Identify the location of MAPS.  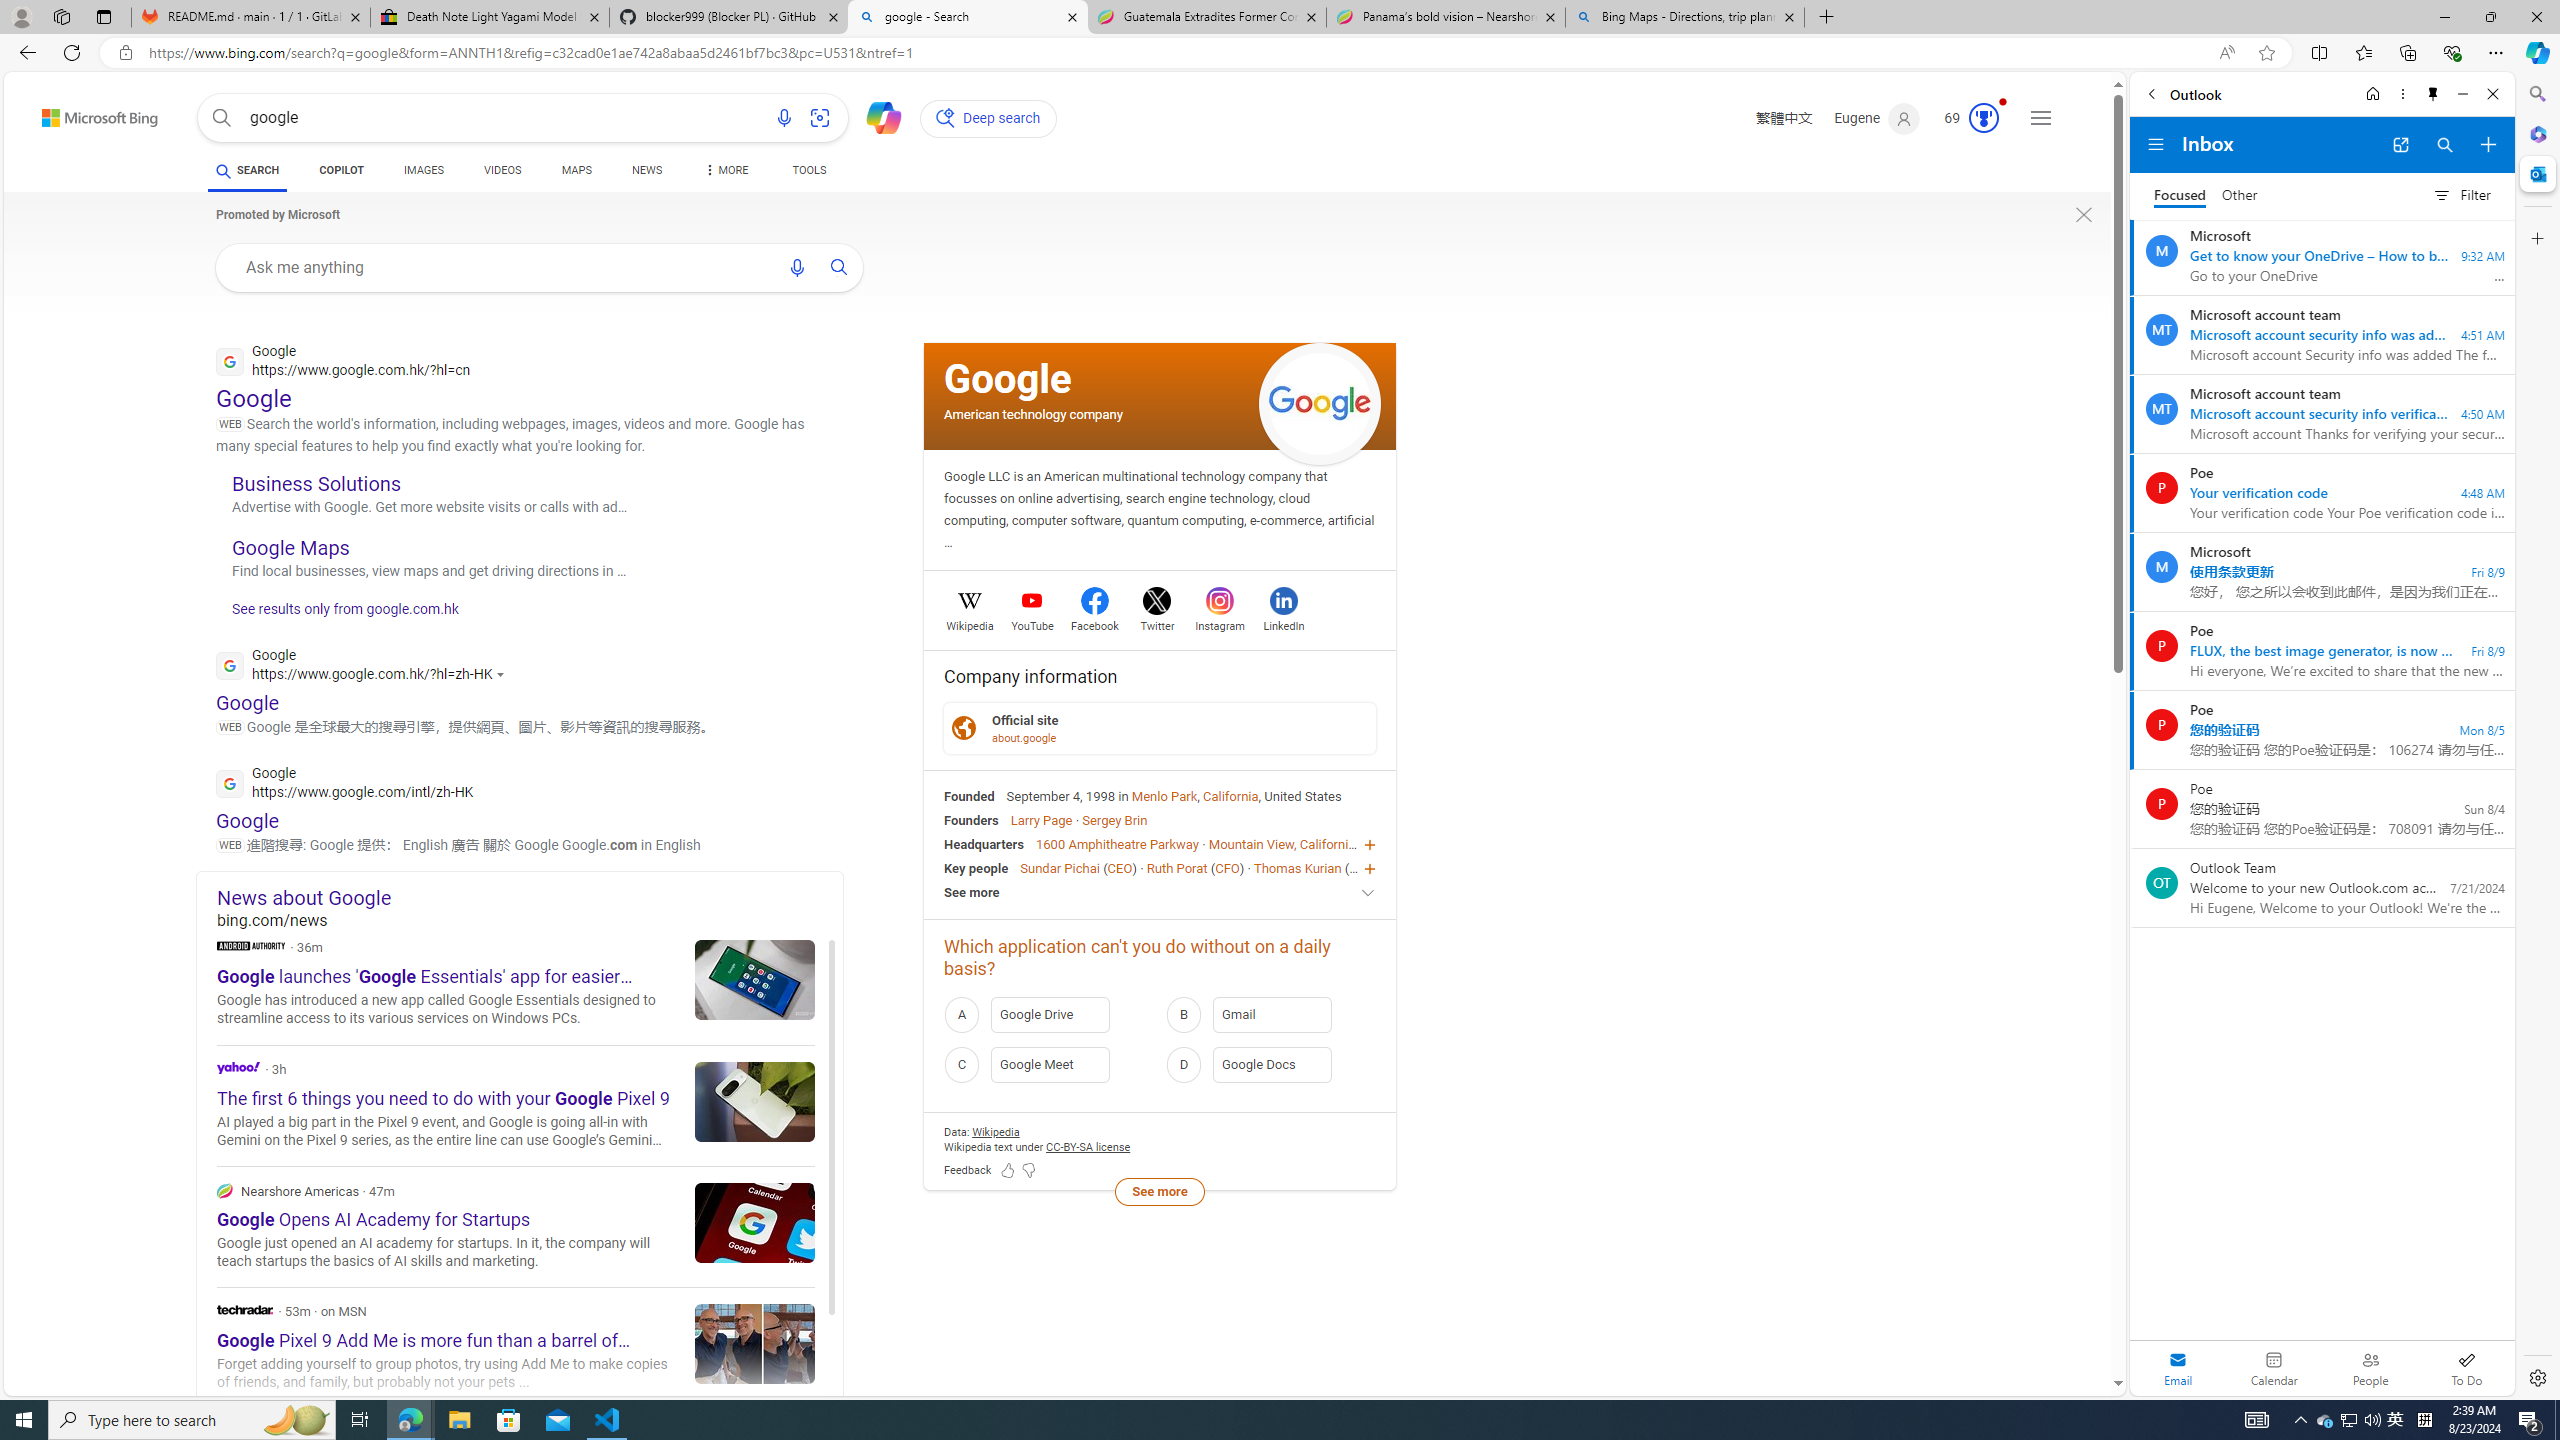
(576, 170).